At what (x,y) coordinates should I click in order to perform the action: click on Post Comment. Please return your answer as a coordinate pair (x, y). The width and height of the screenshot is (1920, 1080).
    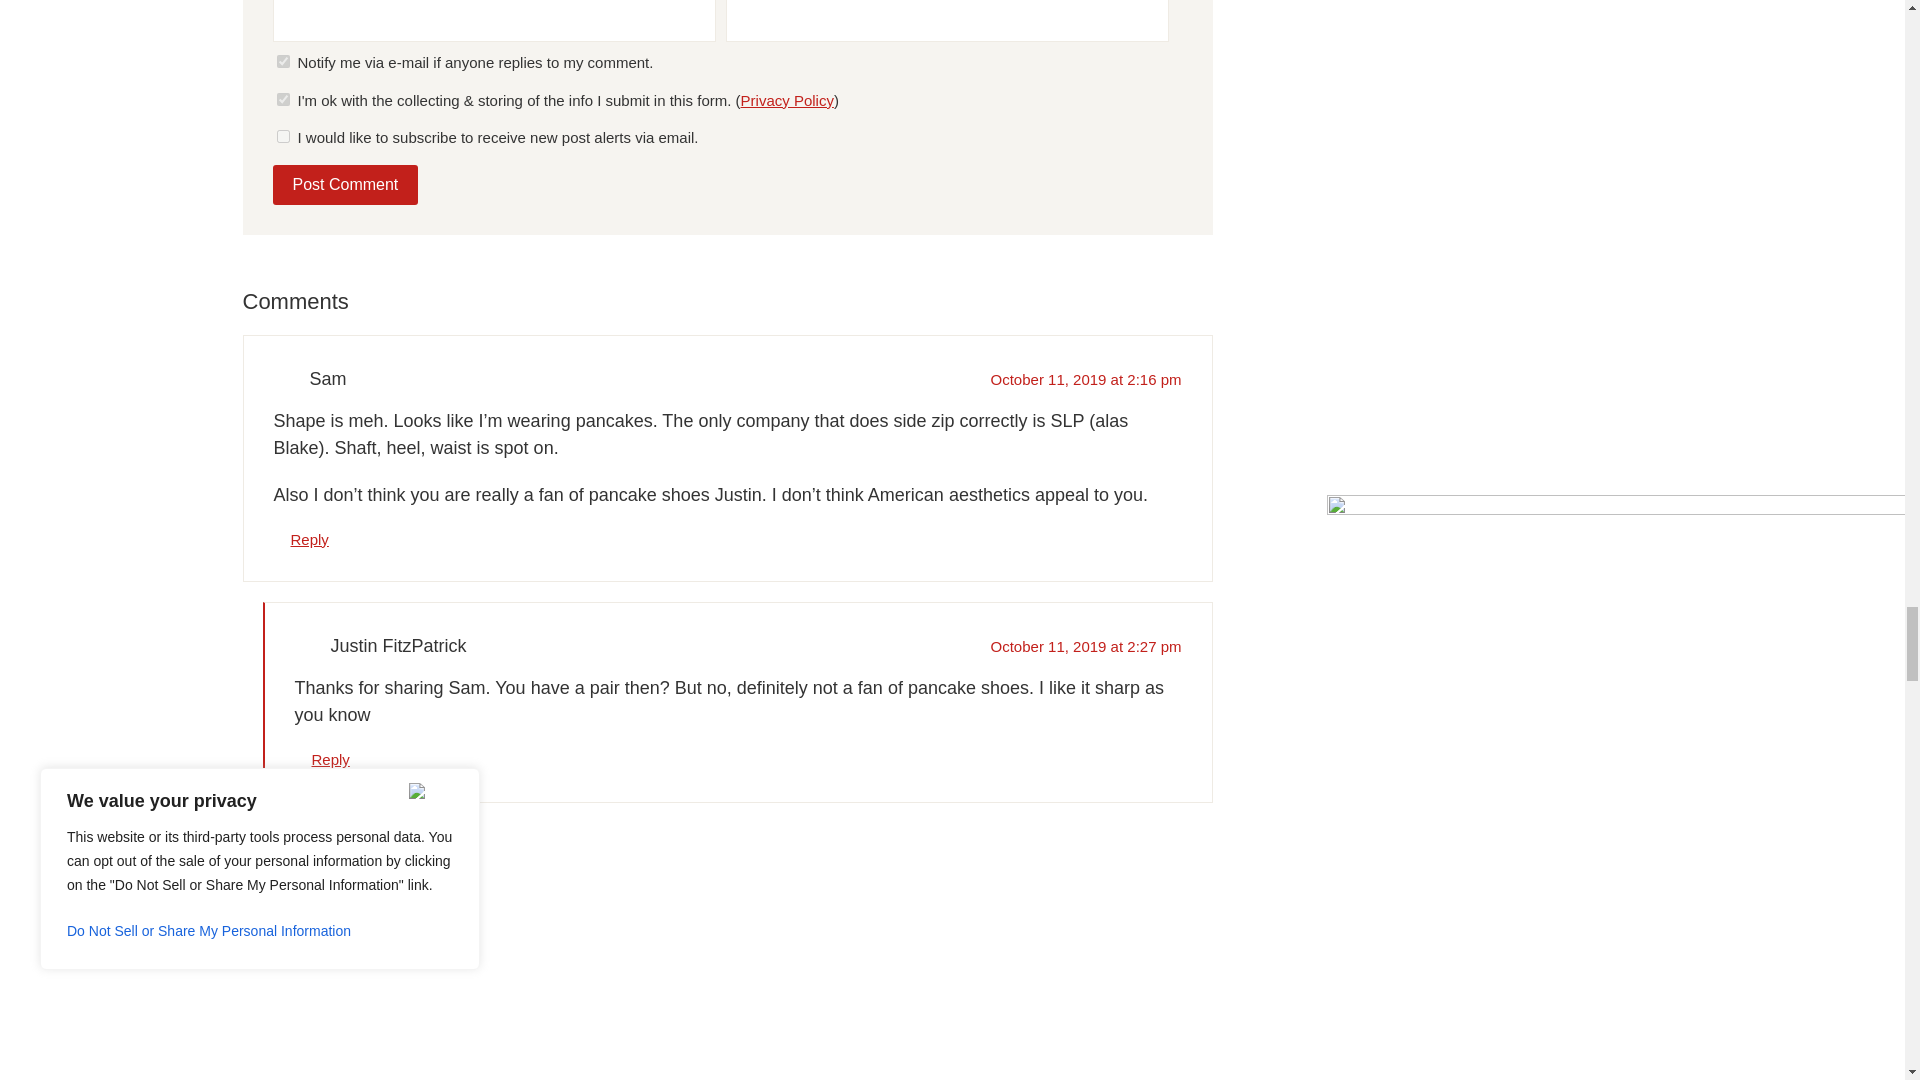
    Looking at the image, I should click on (345, 185).